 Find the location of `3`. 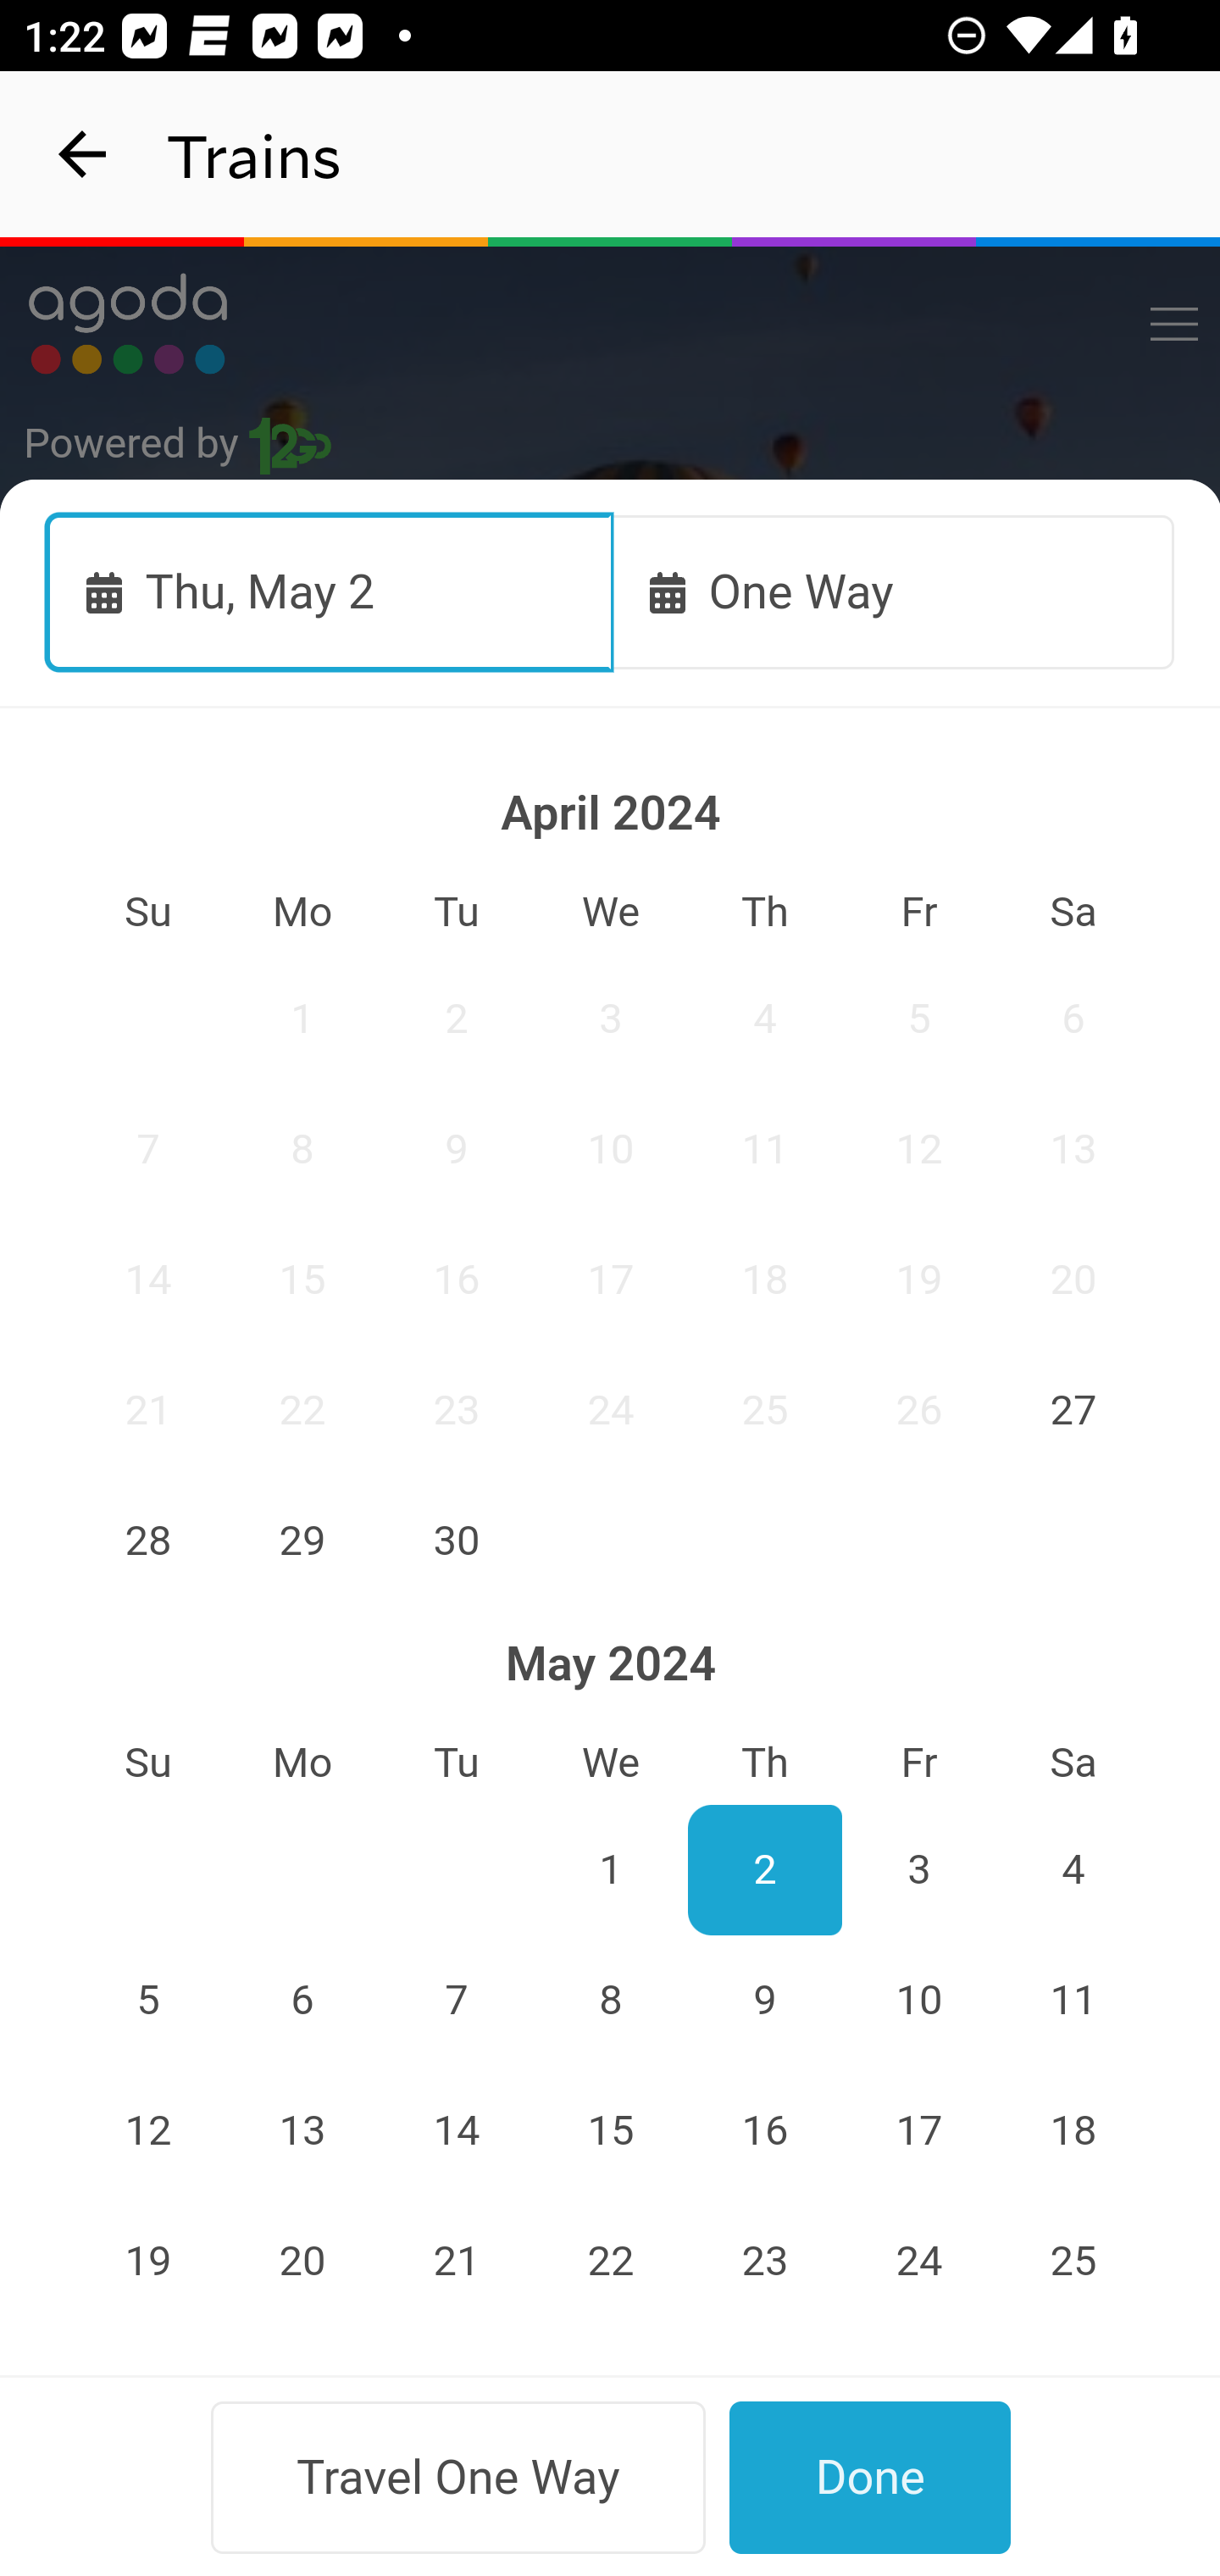

3 is located at coordinates (918, 1870).